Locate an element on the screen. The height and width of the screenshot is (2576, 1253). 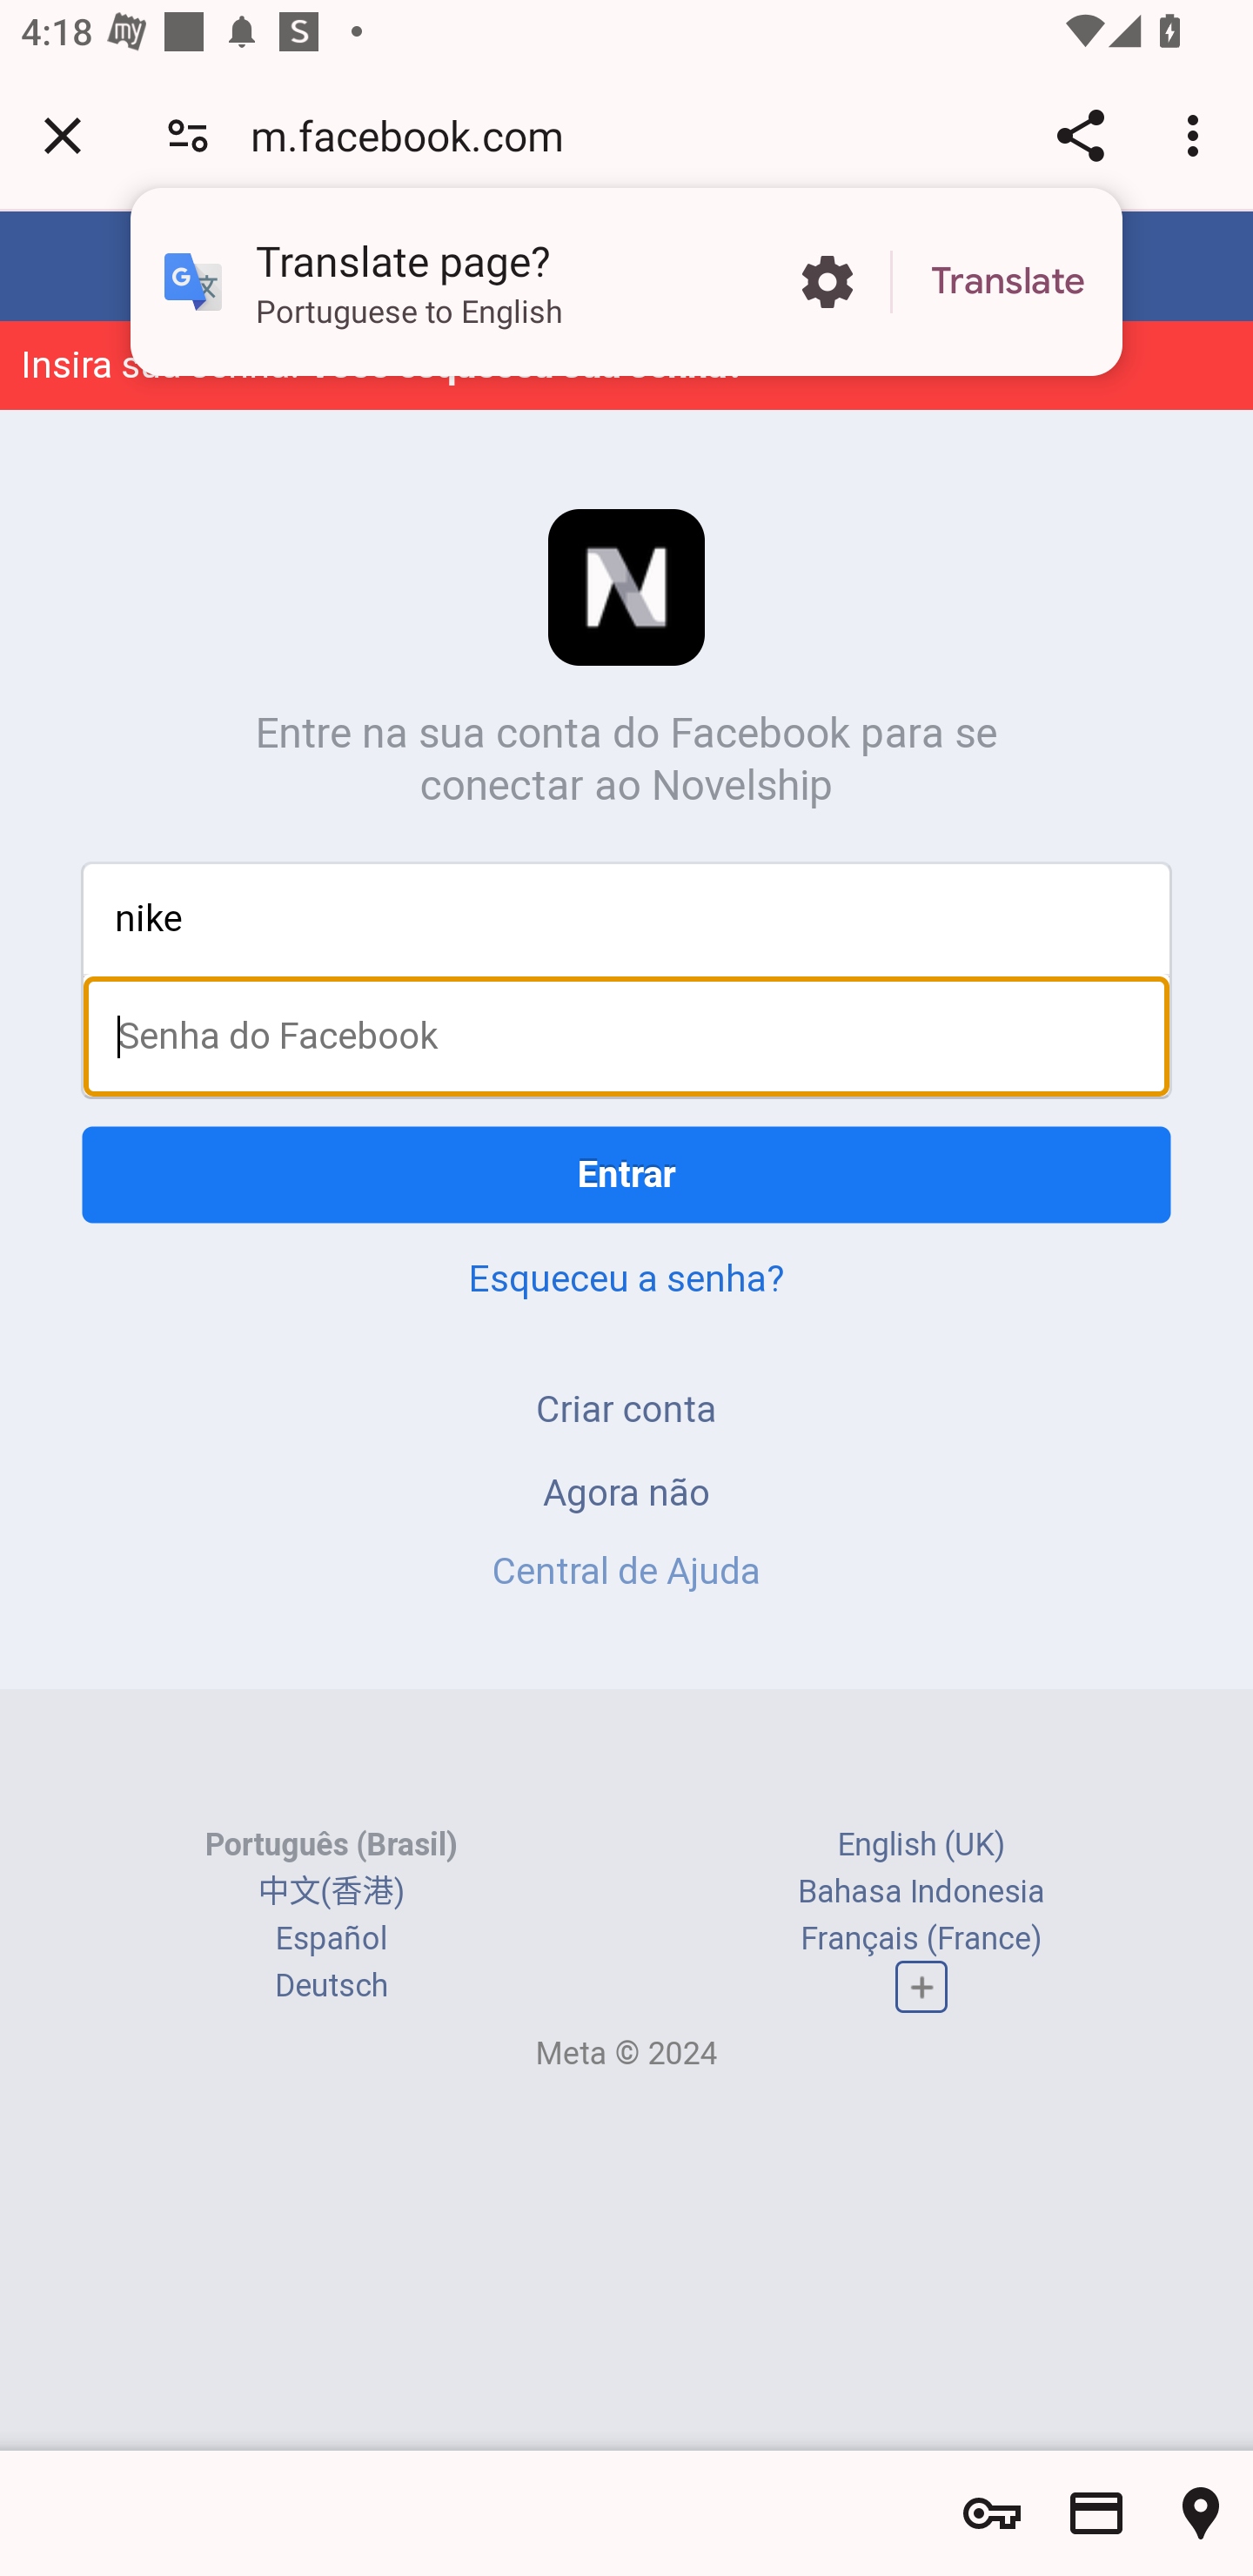
Share is located at coordinates (1080, 135).